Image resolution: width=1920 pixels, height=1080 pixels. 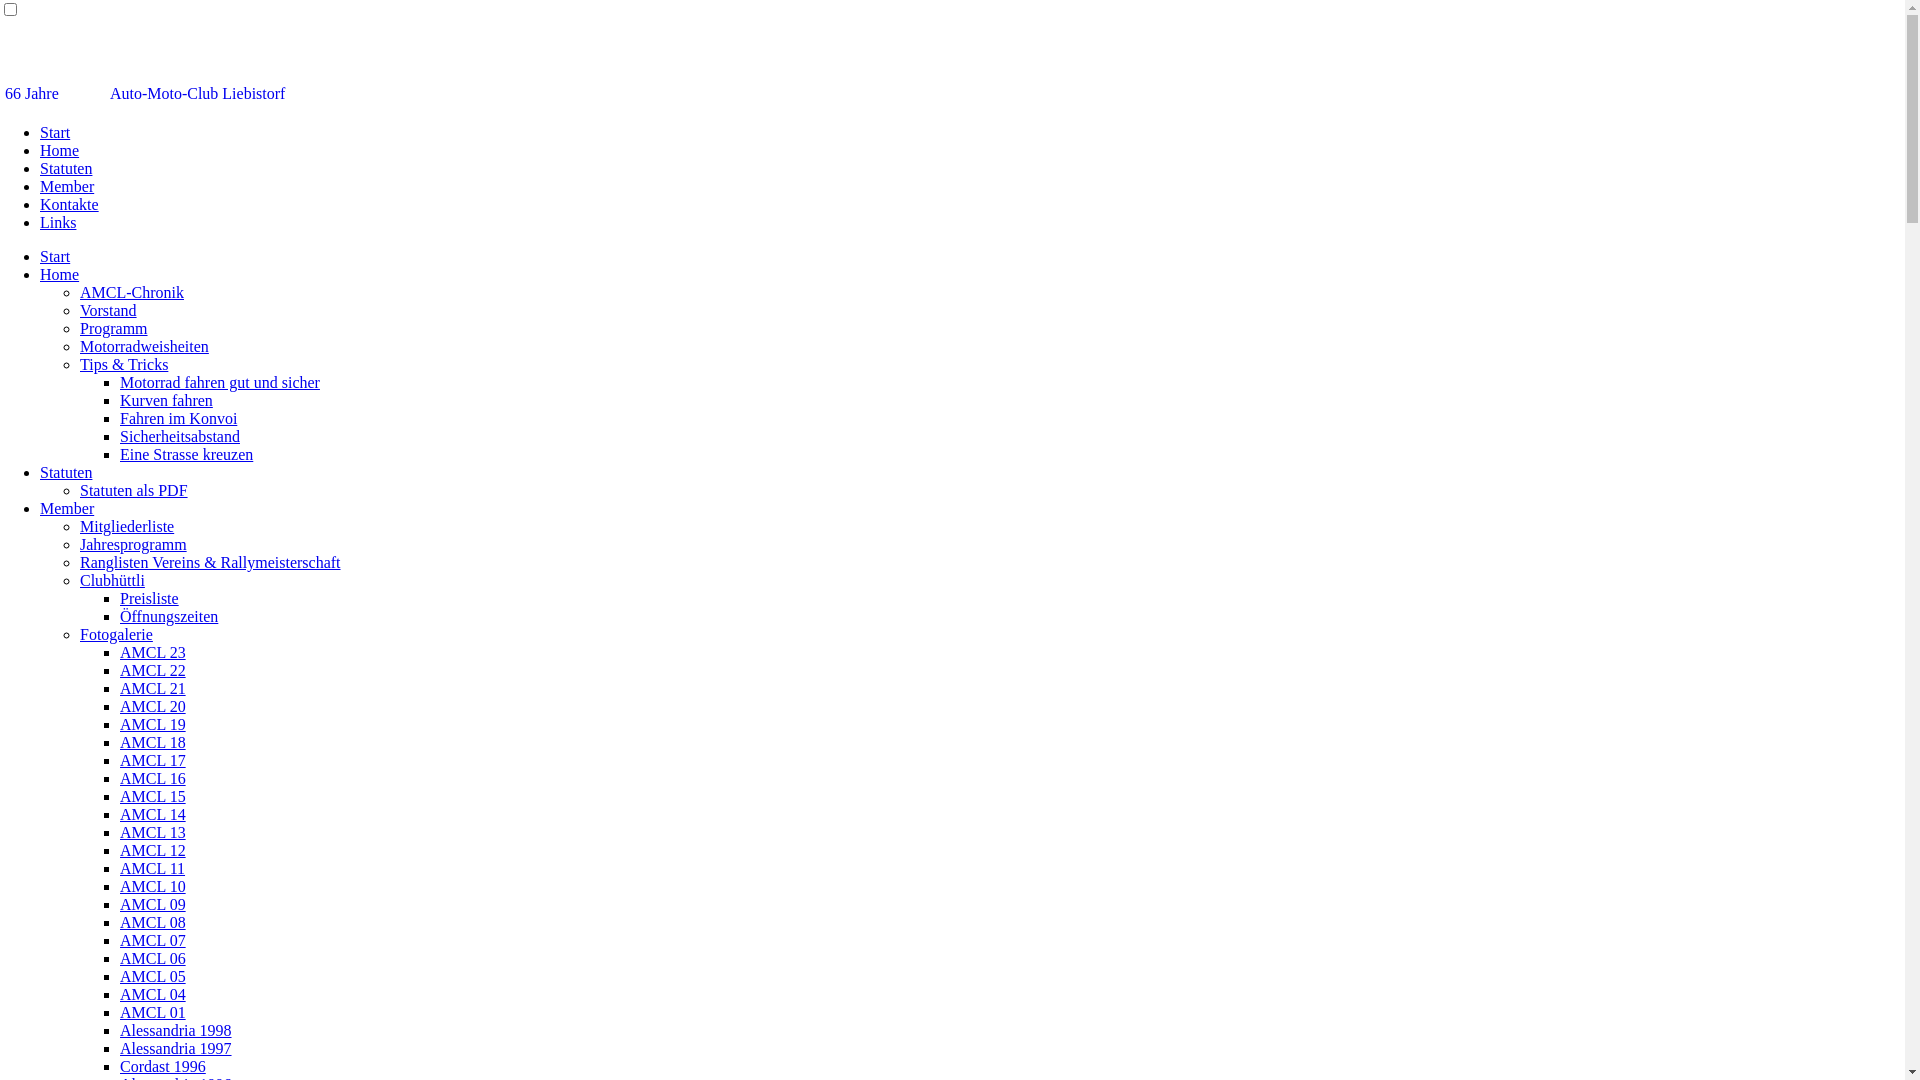 What do you see at coordinates (152, 868) in the screenshot?
I see `AMCL 11` at bounding box center [152, 868].